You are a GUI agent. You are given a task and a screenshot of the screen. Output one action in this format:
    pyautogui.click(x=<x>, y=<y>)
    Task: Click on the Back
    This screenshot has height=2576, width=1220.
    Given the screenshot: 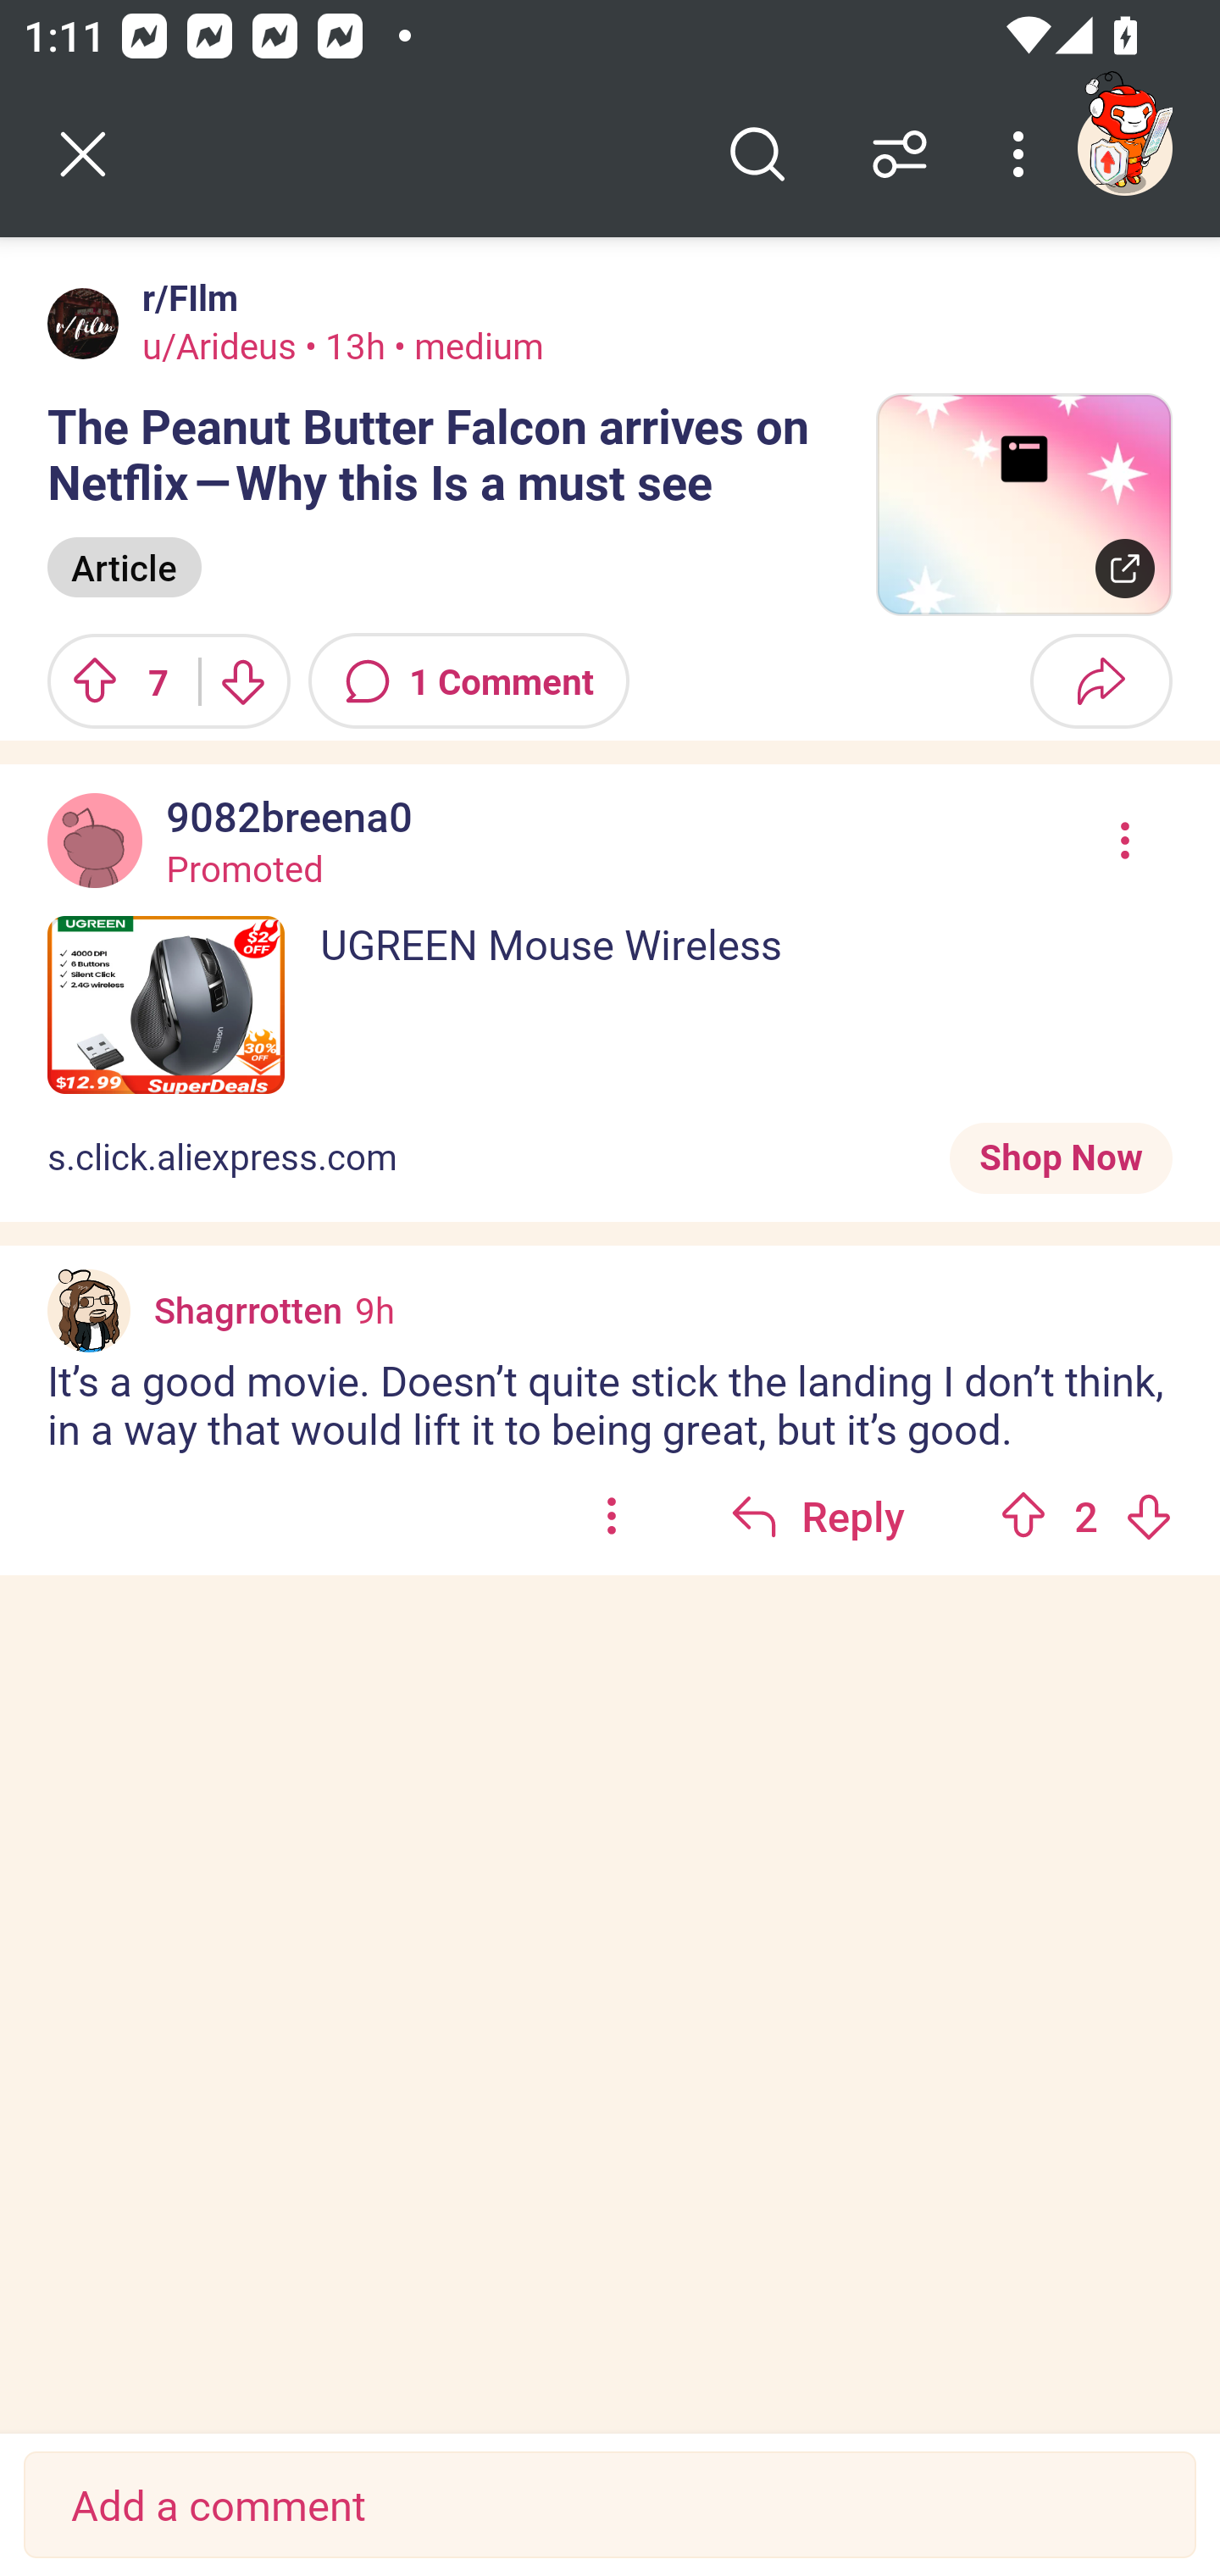 What is the action you would take?
    pyautogui.click(x=83, y=154)
    